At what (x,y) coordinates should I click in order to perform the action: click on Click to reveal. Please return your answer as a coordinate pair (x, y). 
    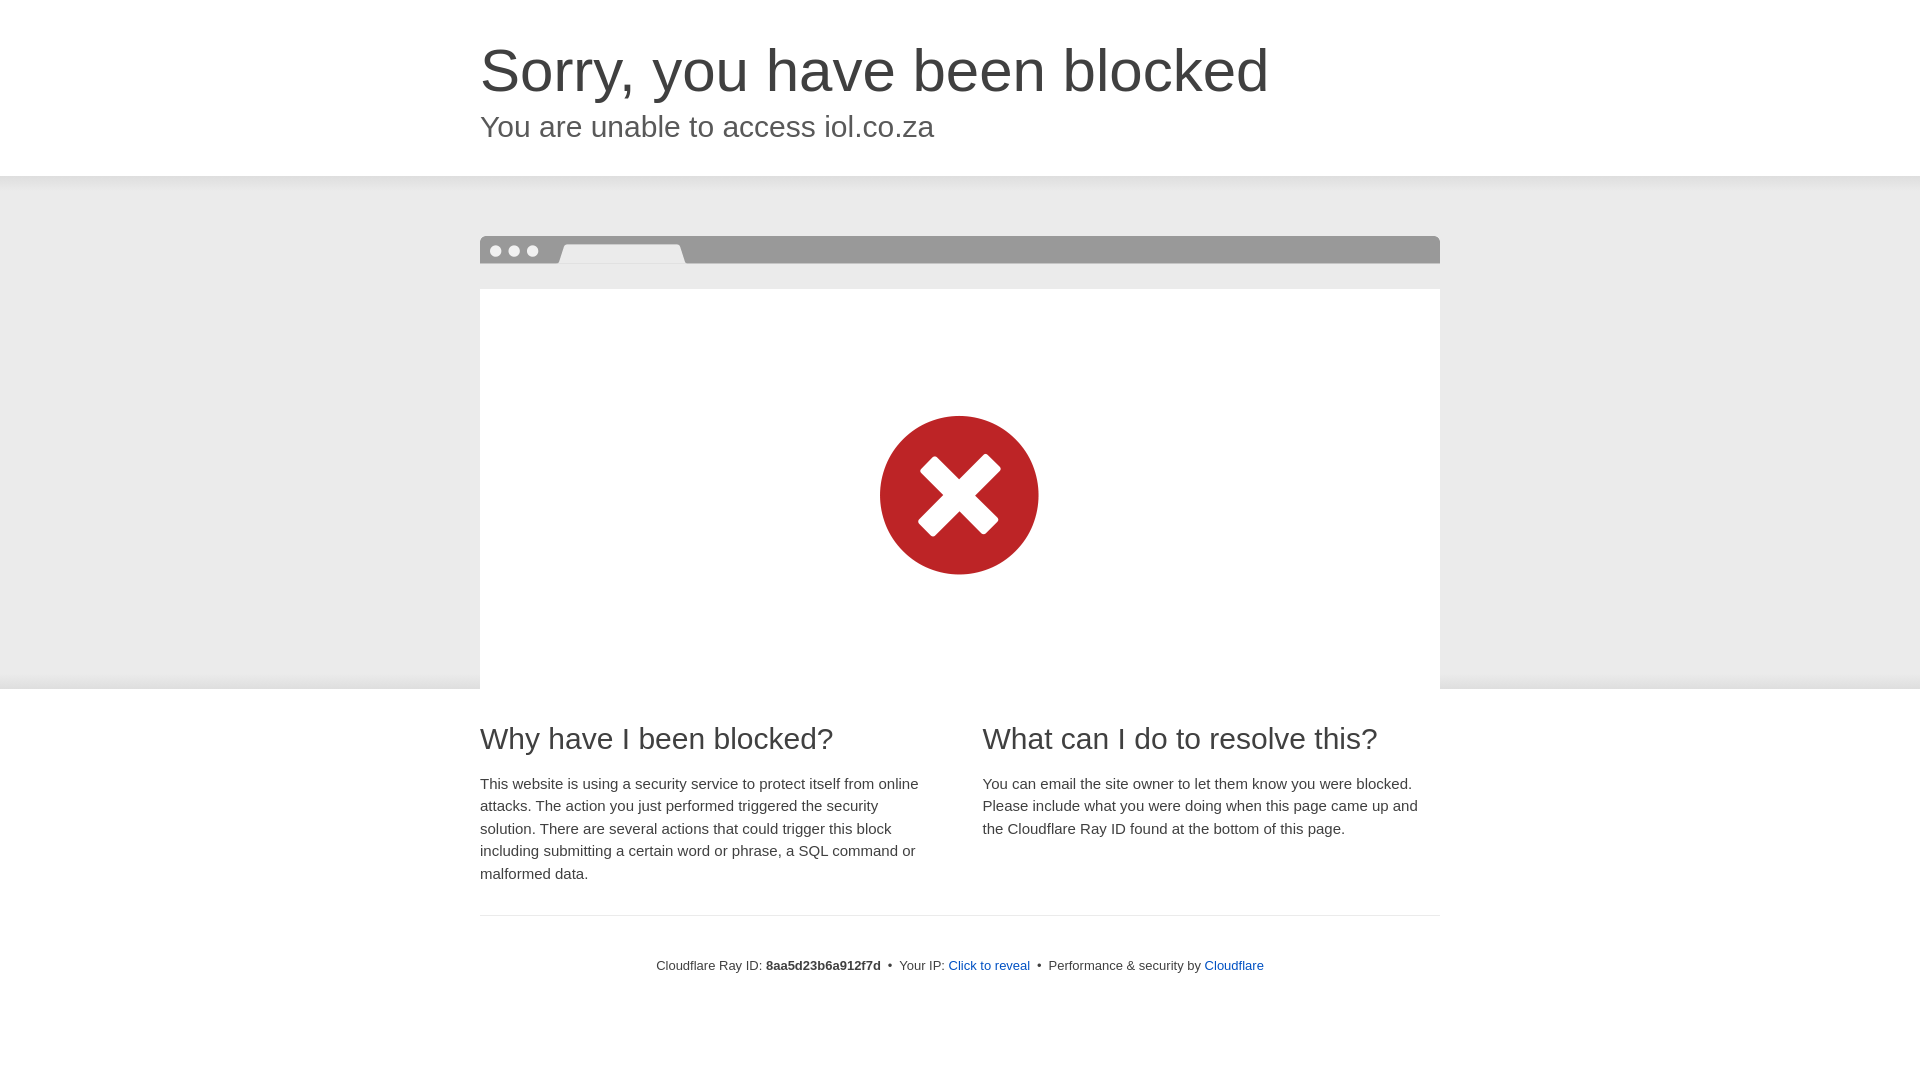
    Looking at the image, I should click on (990, 966).